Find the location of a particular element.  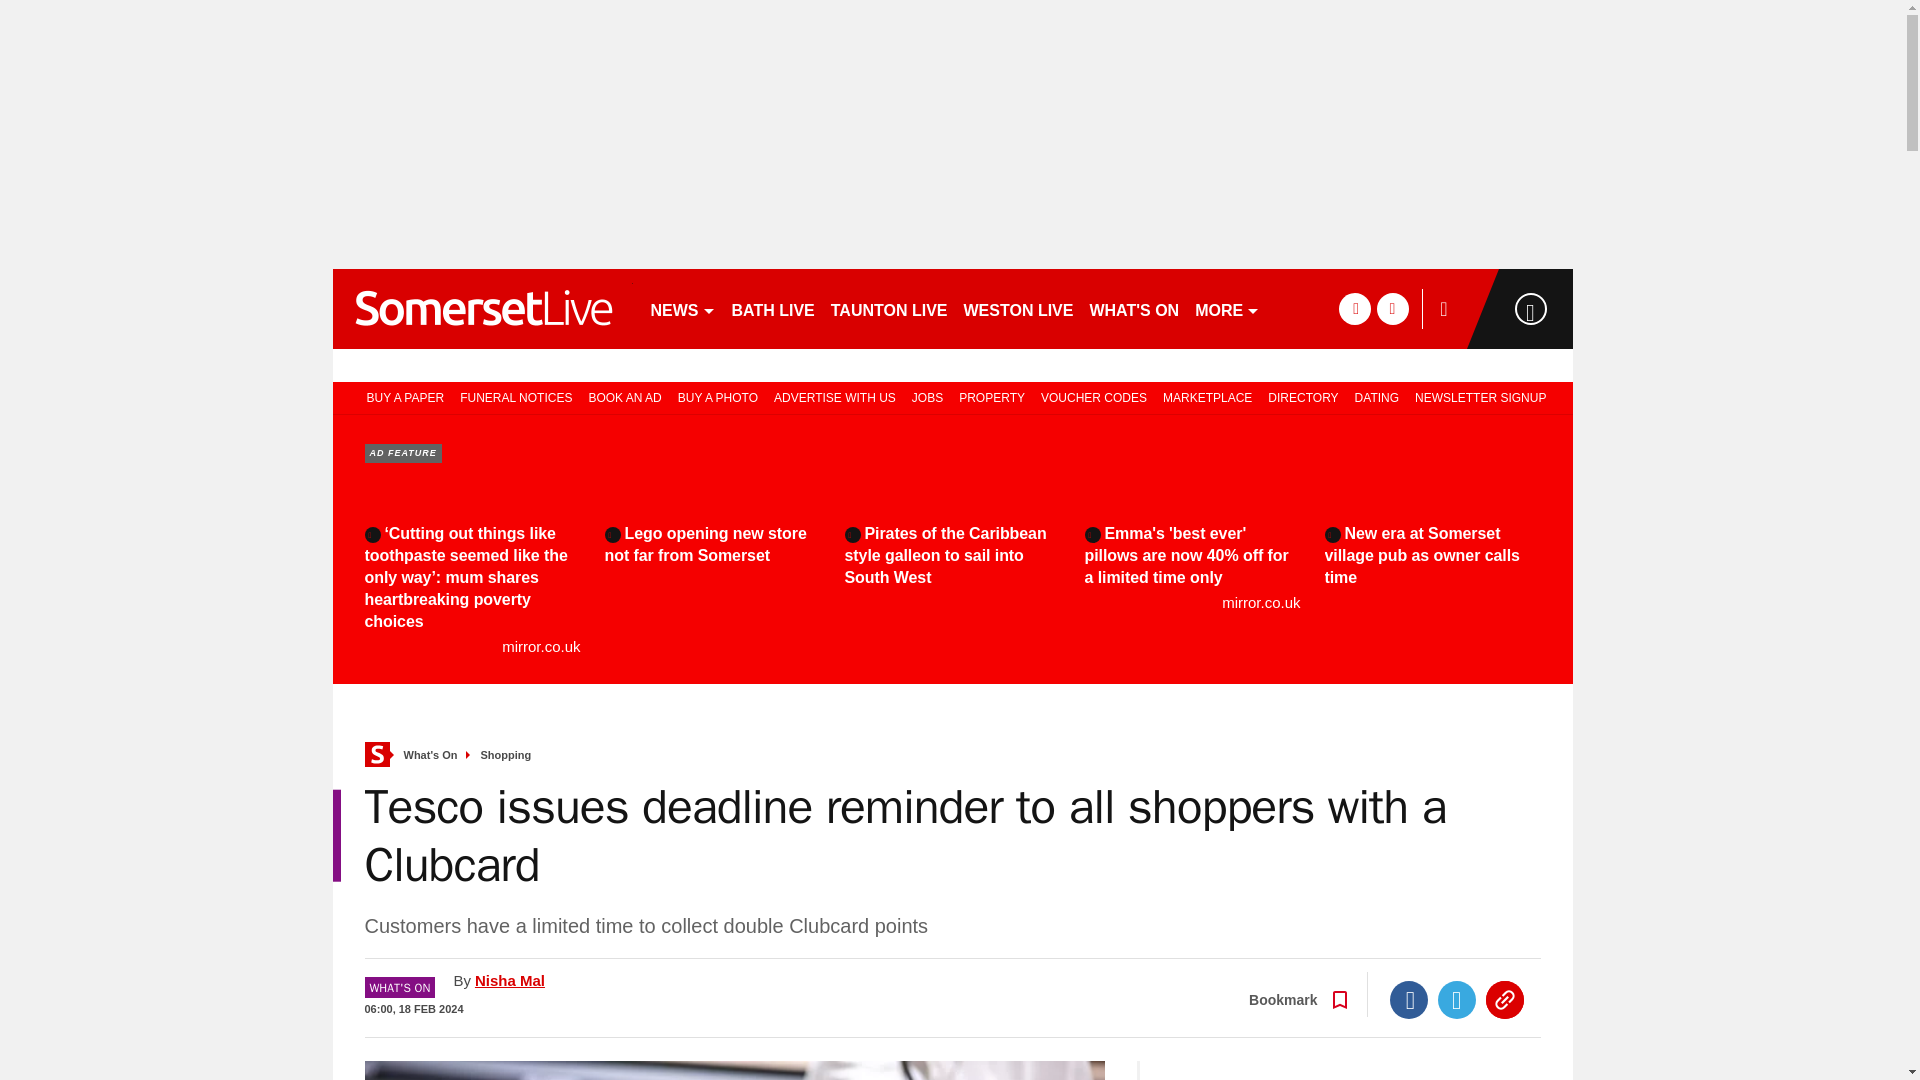

MORE is located at coordinates (1226, 308).